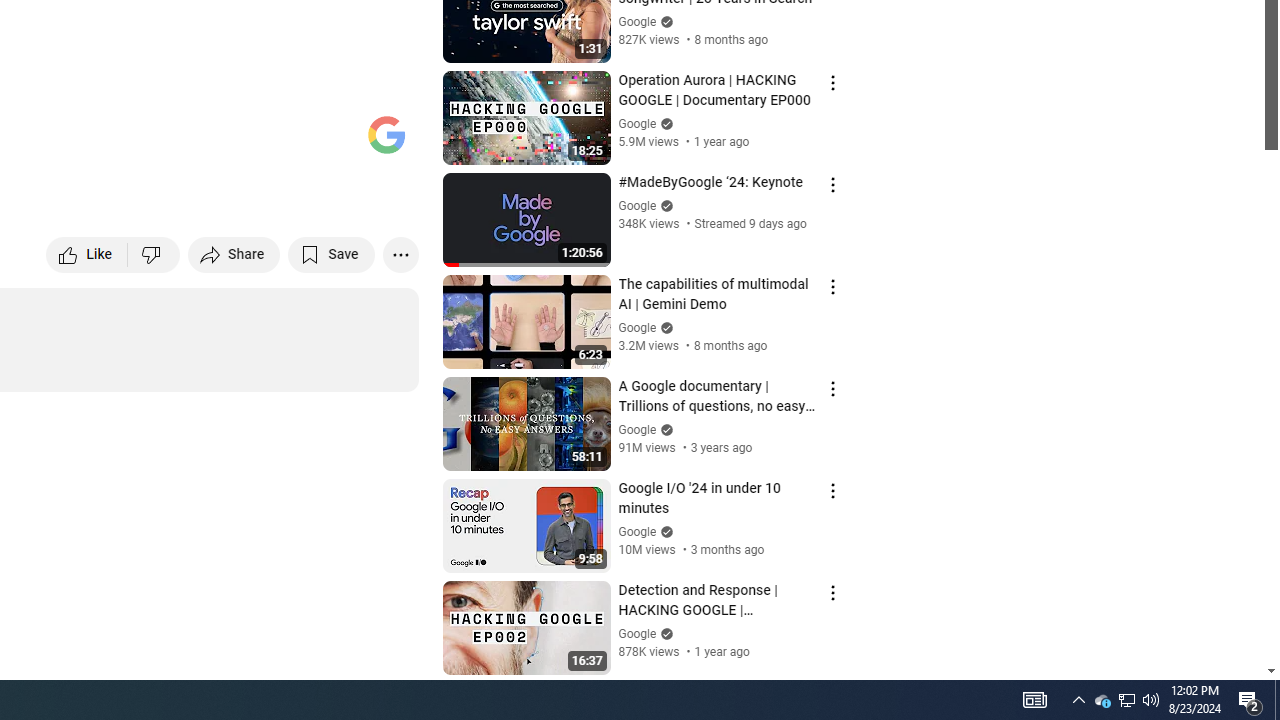 The image size is (1280, 720). I want to click on Dislike this video, so click(154, 254).